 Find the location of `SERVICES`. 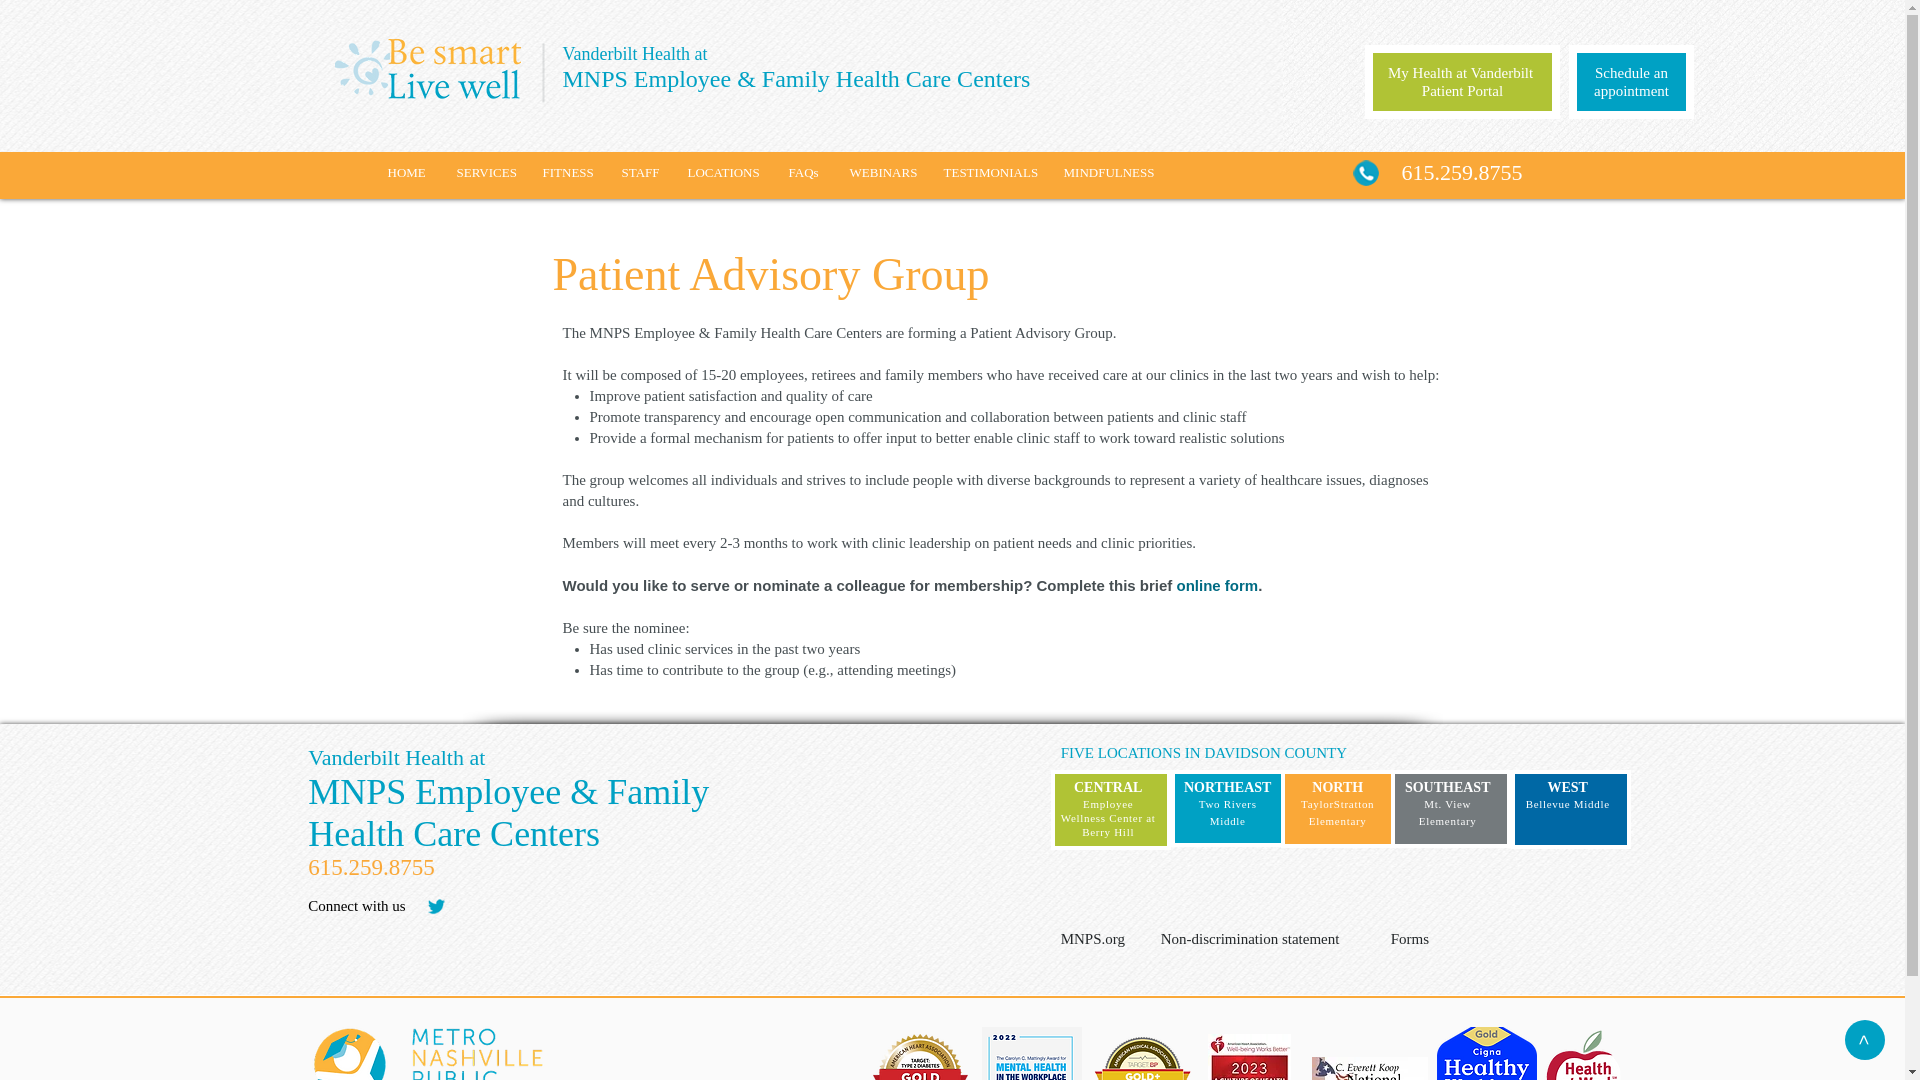

SERVICES is located at coordinates (484, 172).